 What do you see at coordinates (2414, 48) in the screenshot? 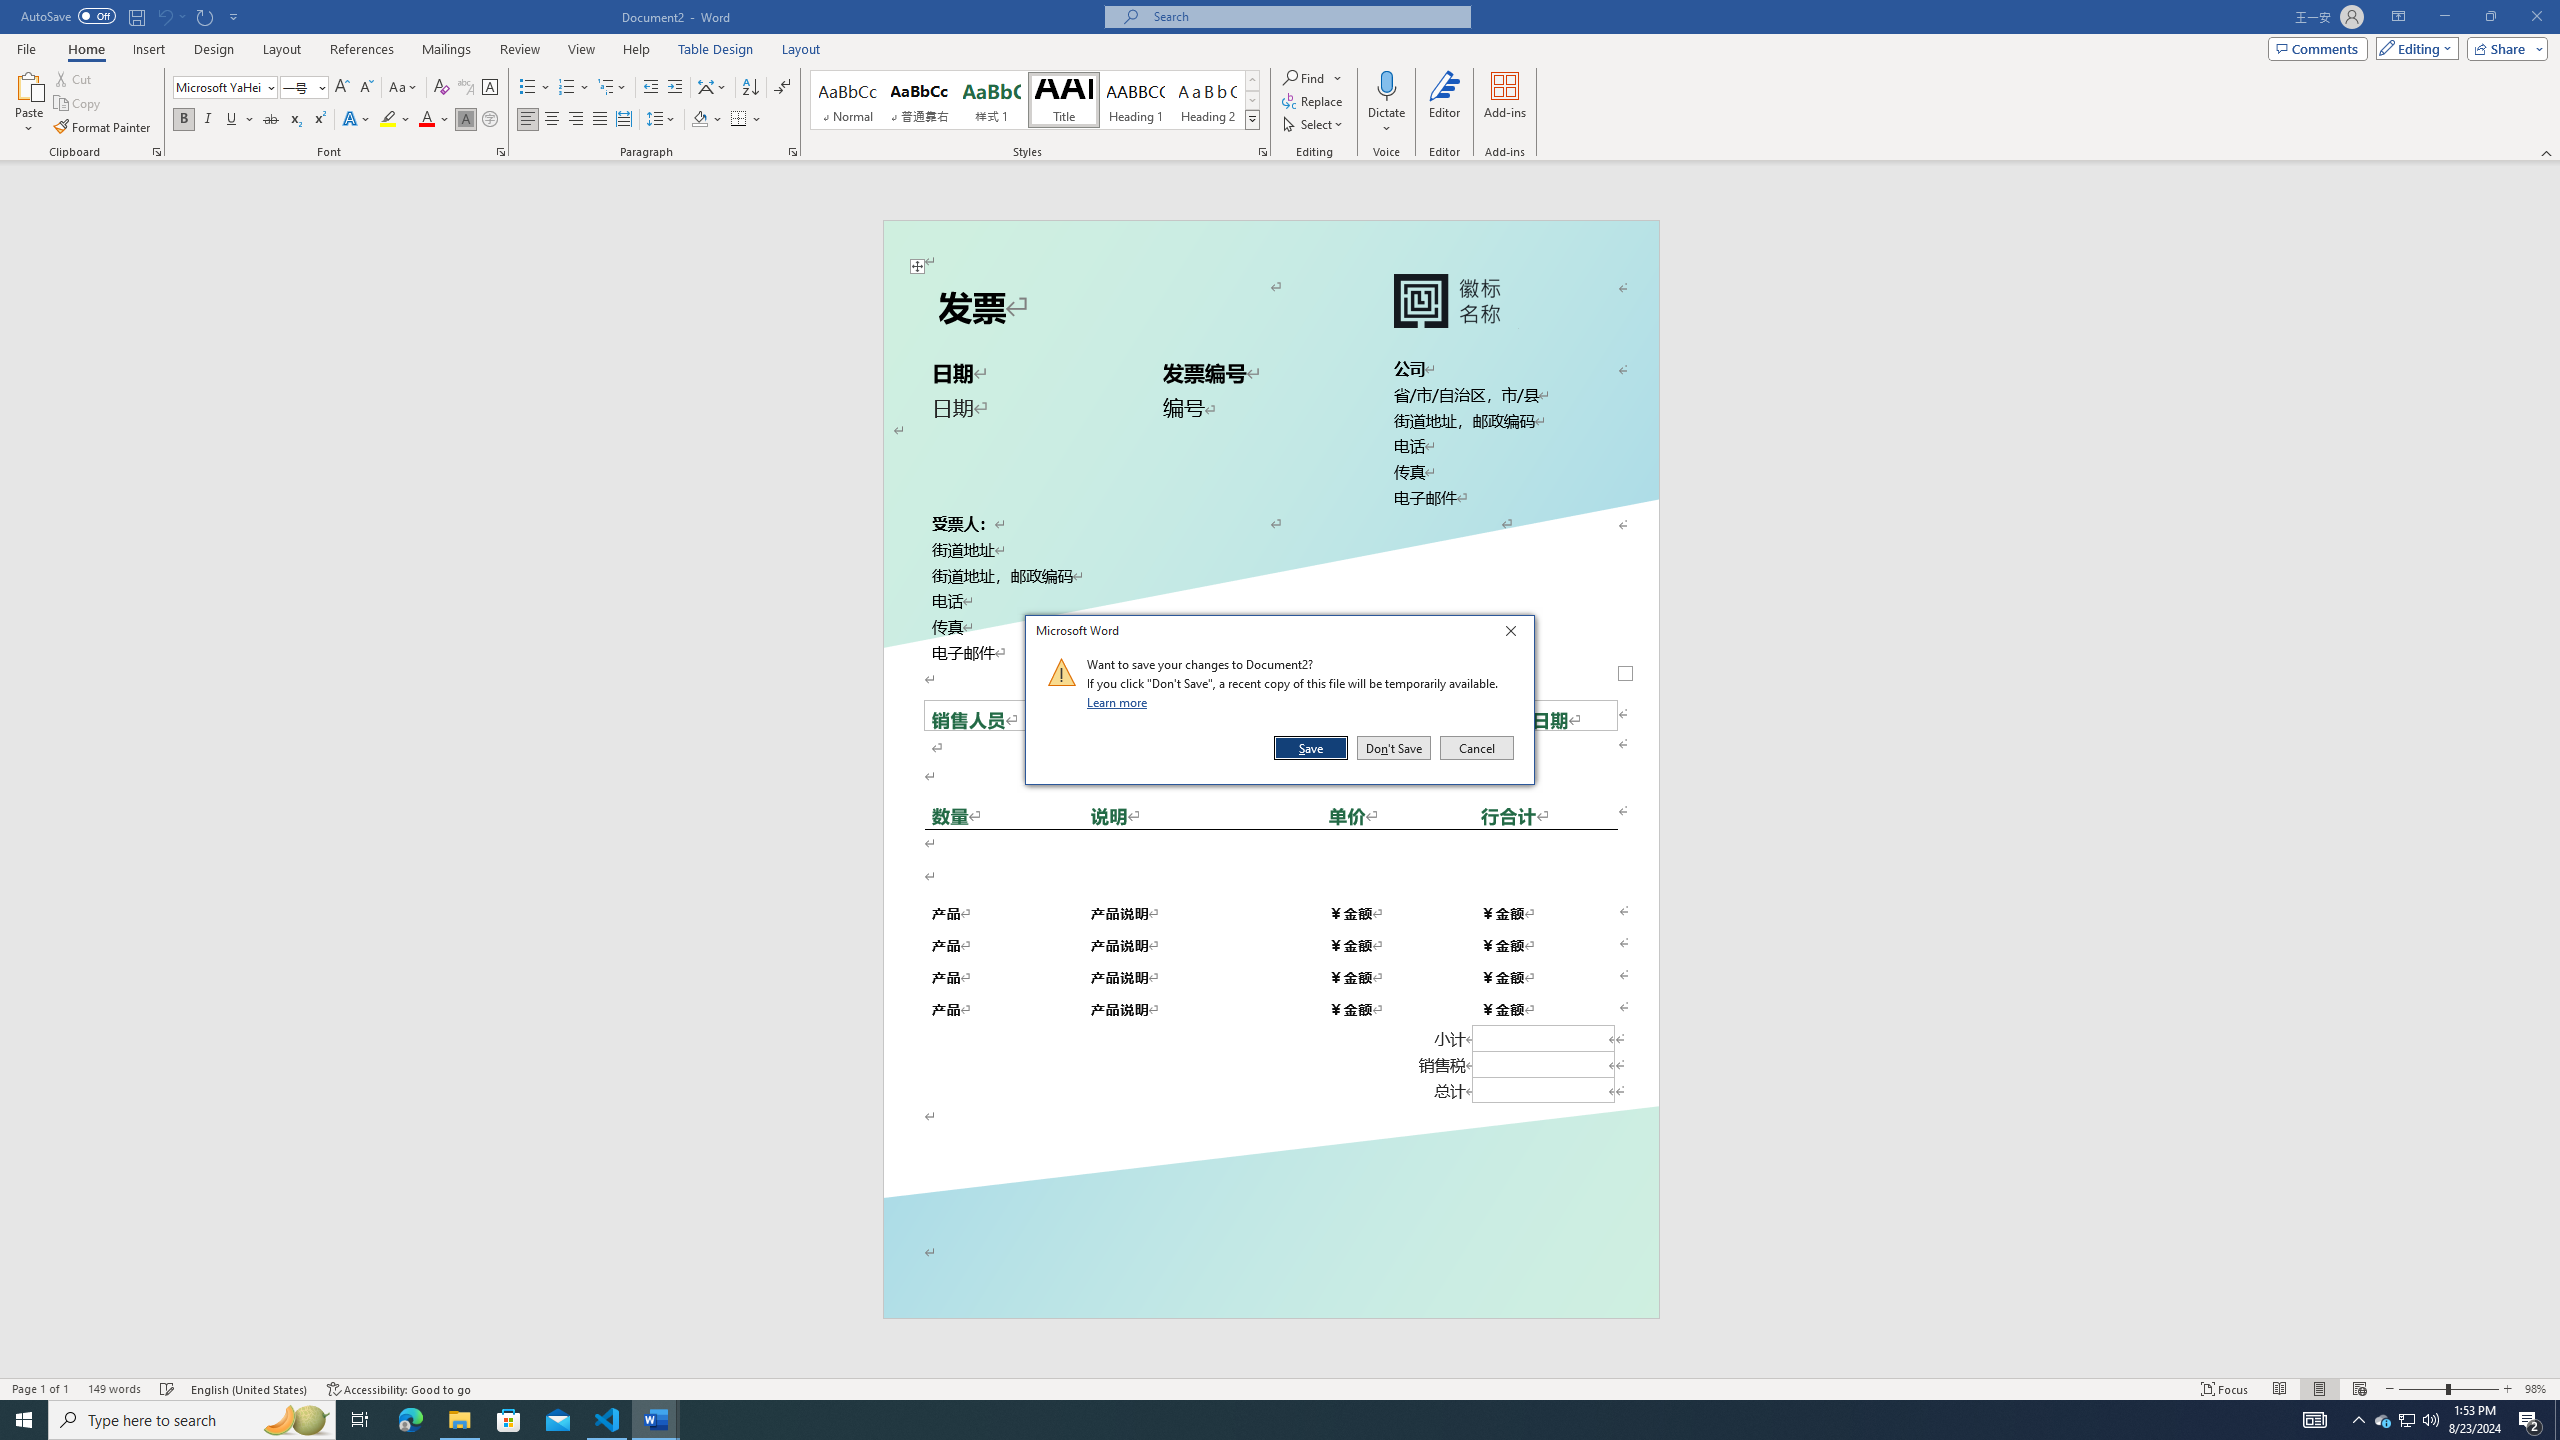
I see `Mode` at bounding box center [2414, 48].